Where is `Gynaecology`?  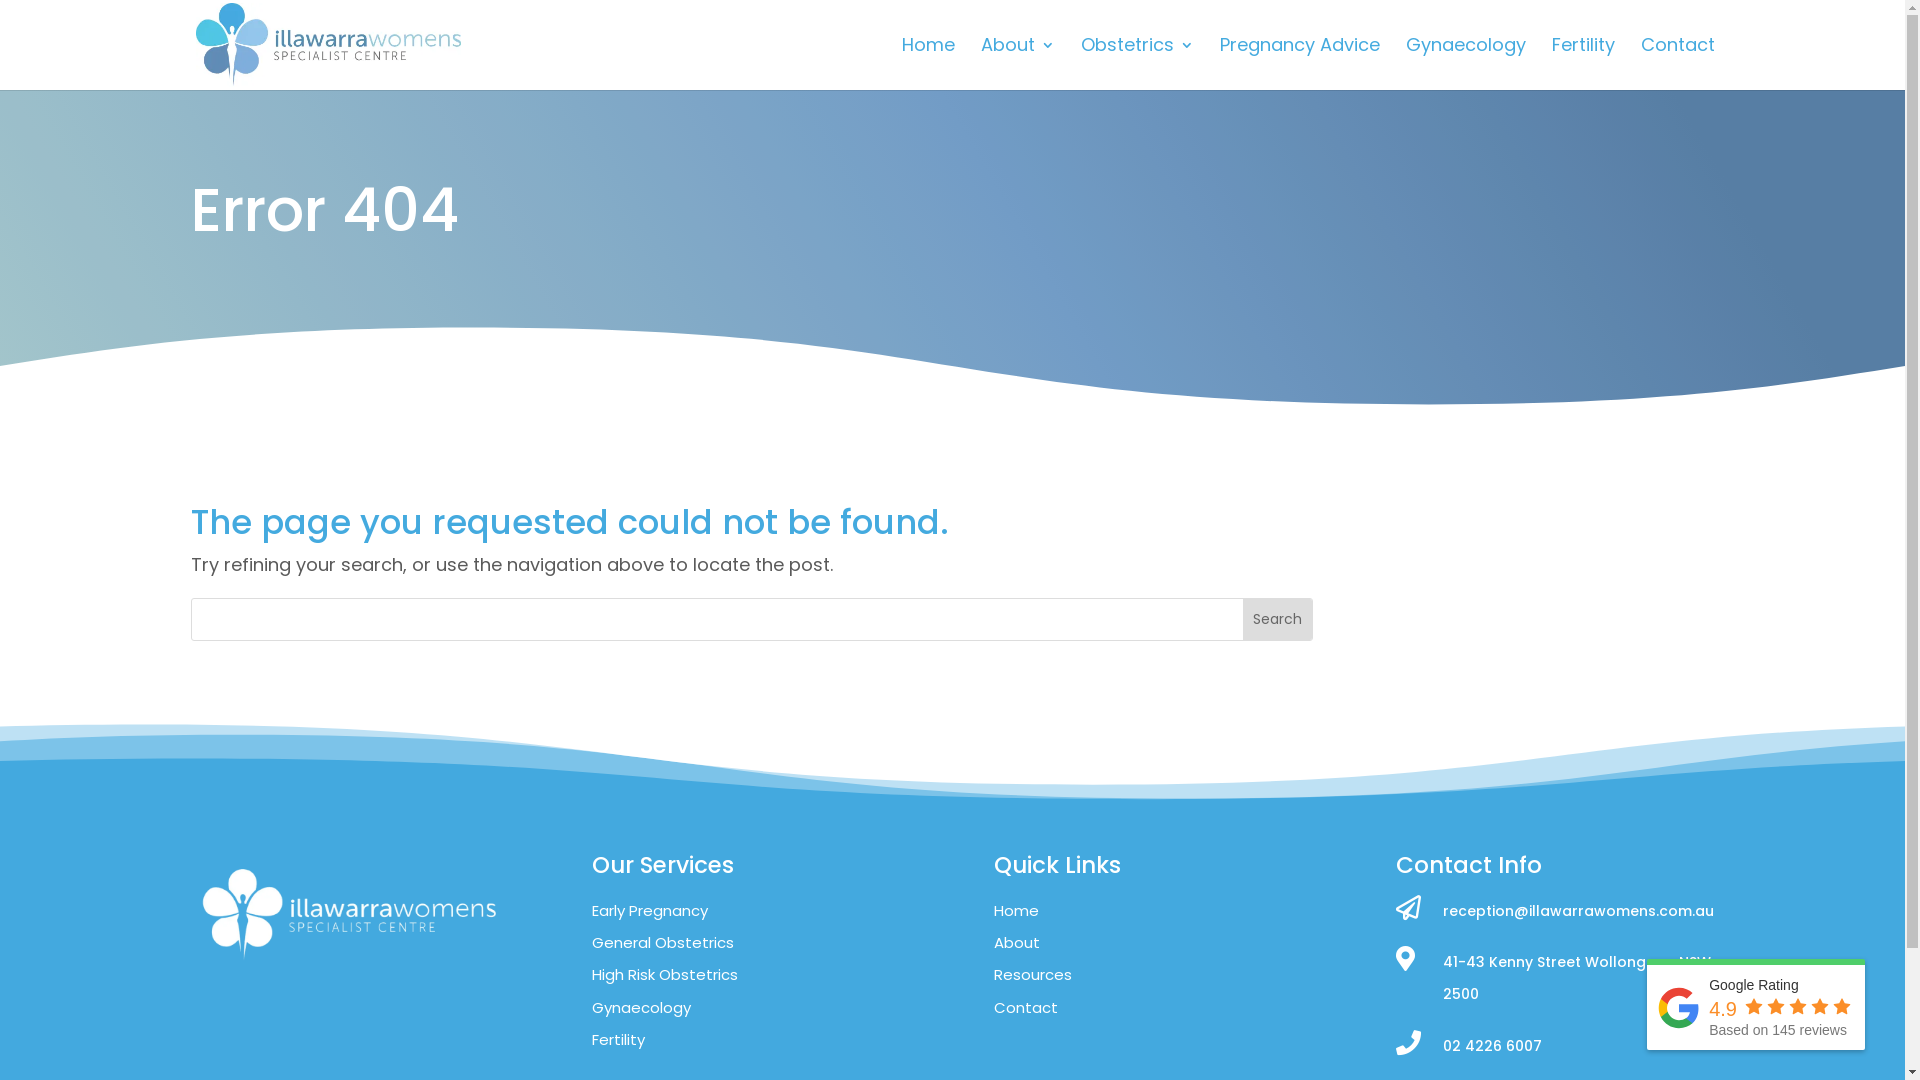
Gynaecology is located at coordinates (642, 1007).